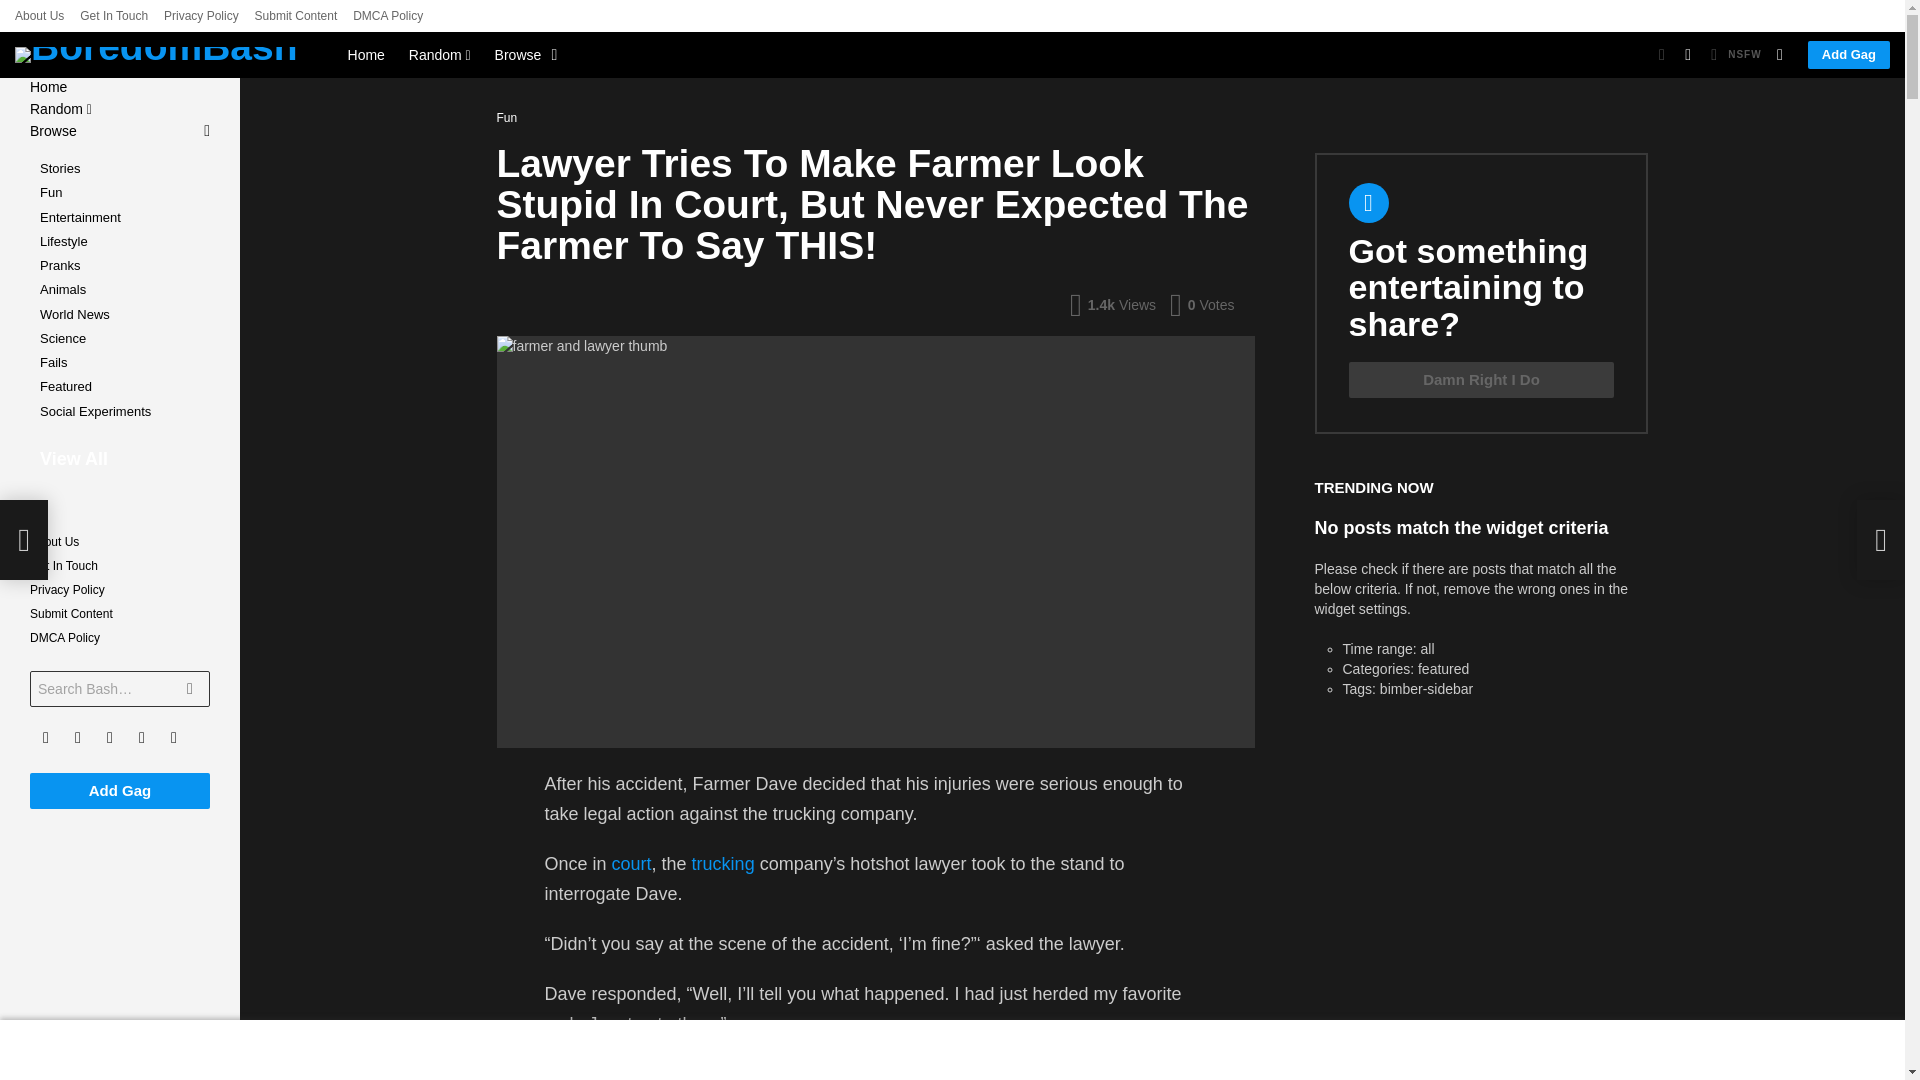 This screenshot has height=1080, width=1920. Describe the element at coordinates (366, 54) in the screenshot. I see `Home` at that location.